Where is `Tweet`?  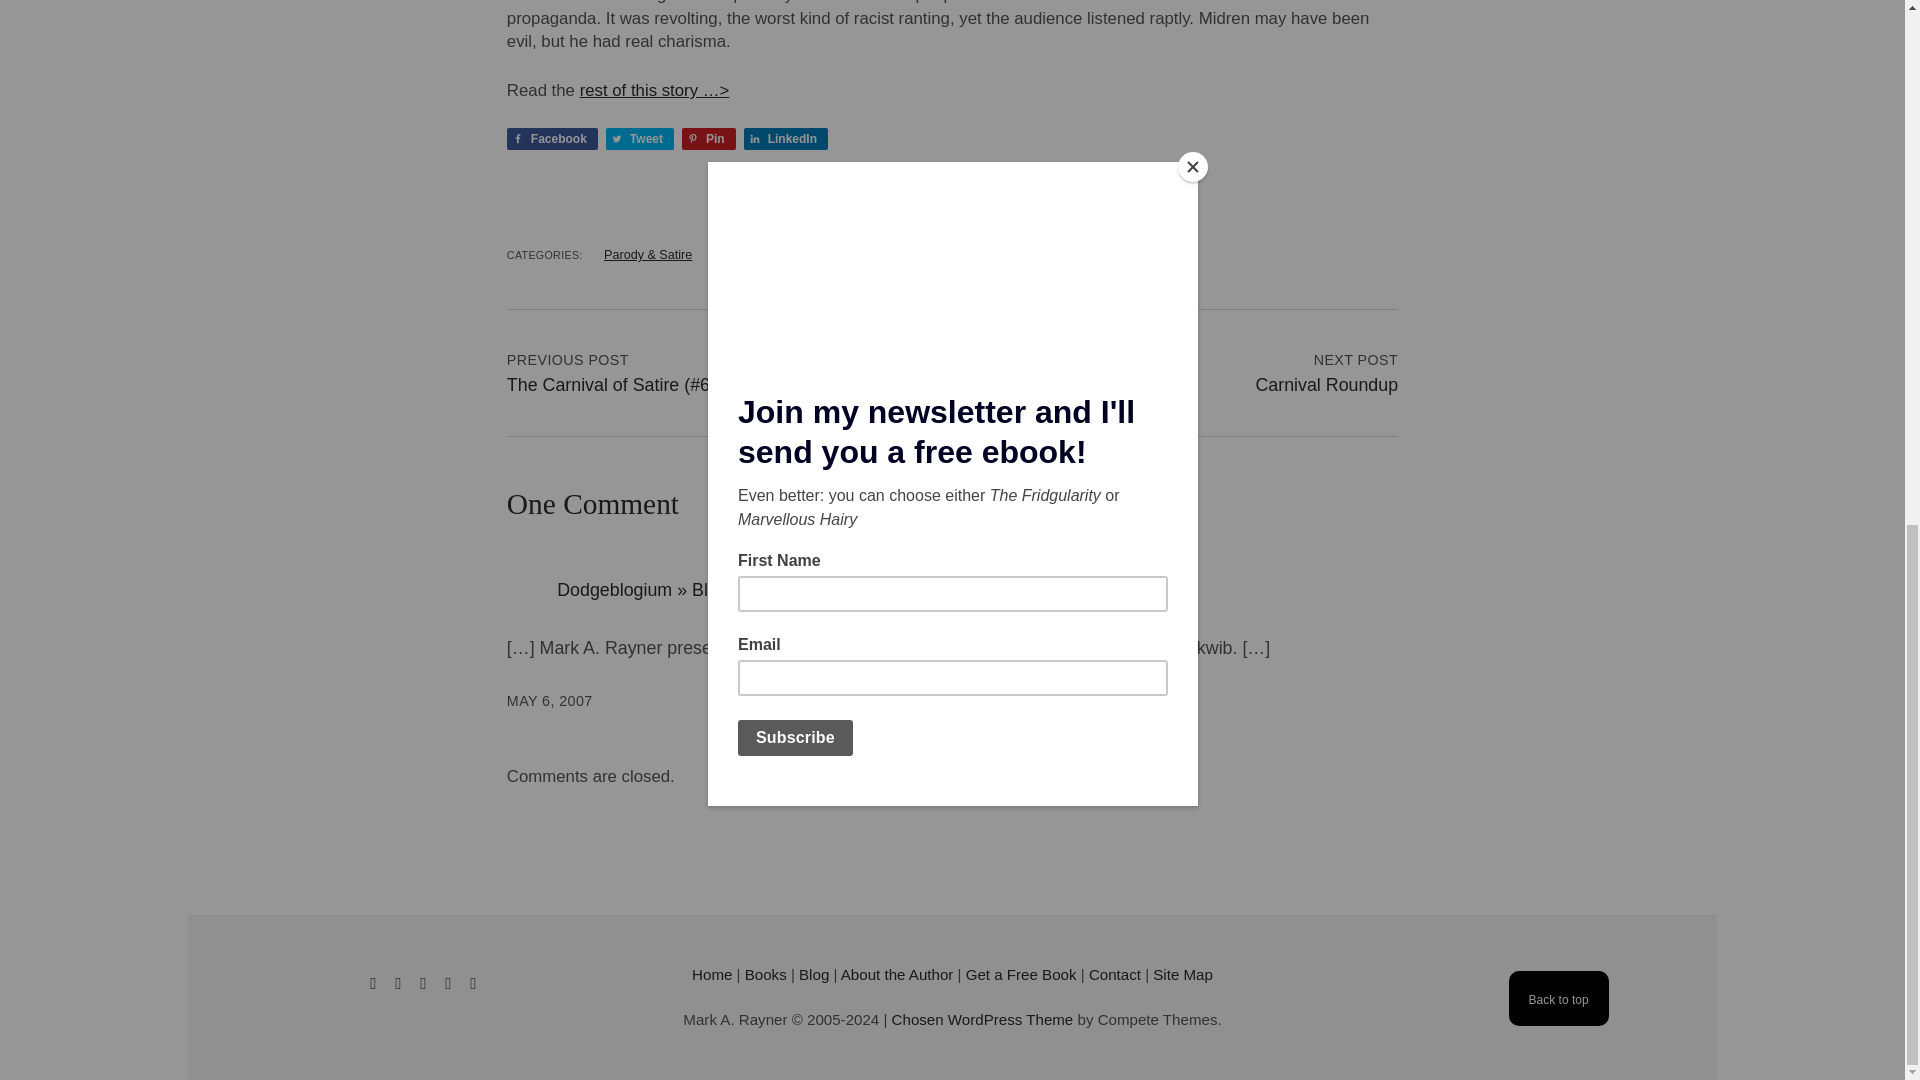 Tweet is located at coordinates (640, 139).